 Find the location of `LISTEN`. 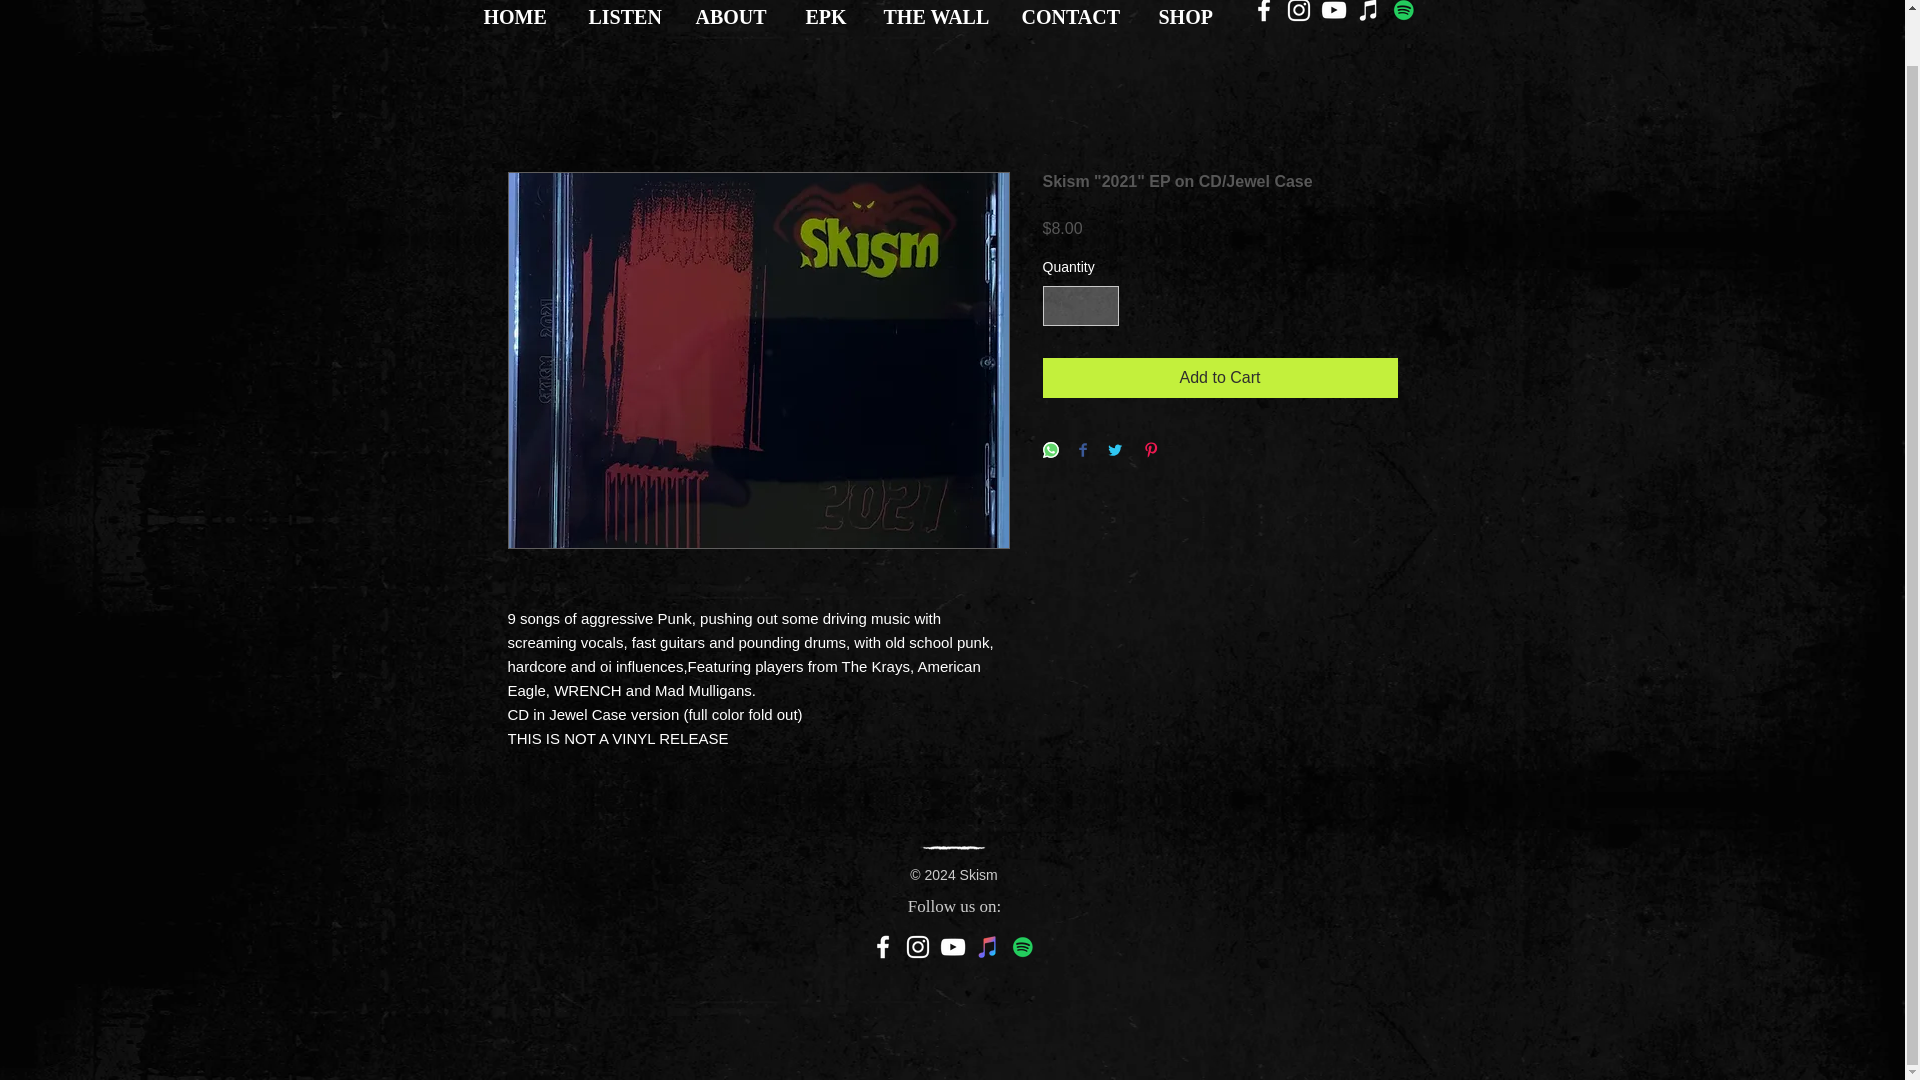

LISTEN is located at coordinates (628, 17).